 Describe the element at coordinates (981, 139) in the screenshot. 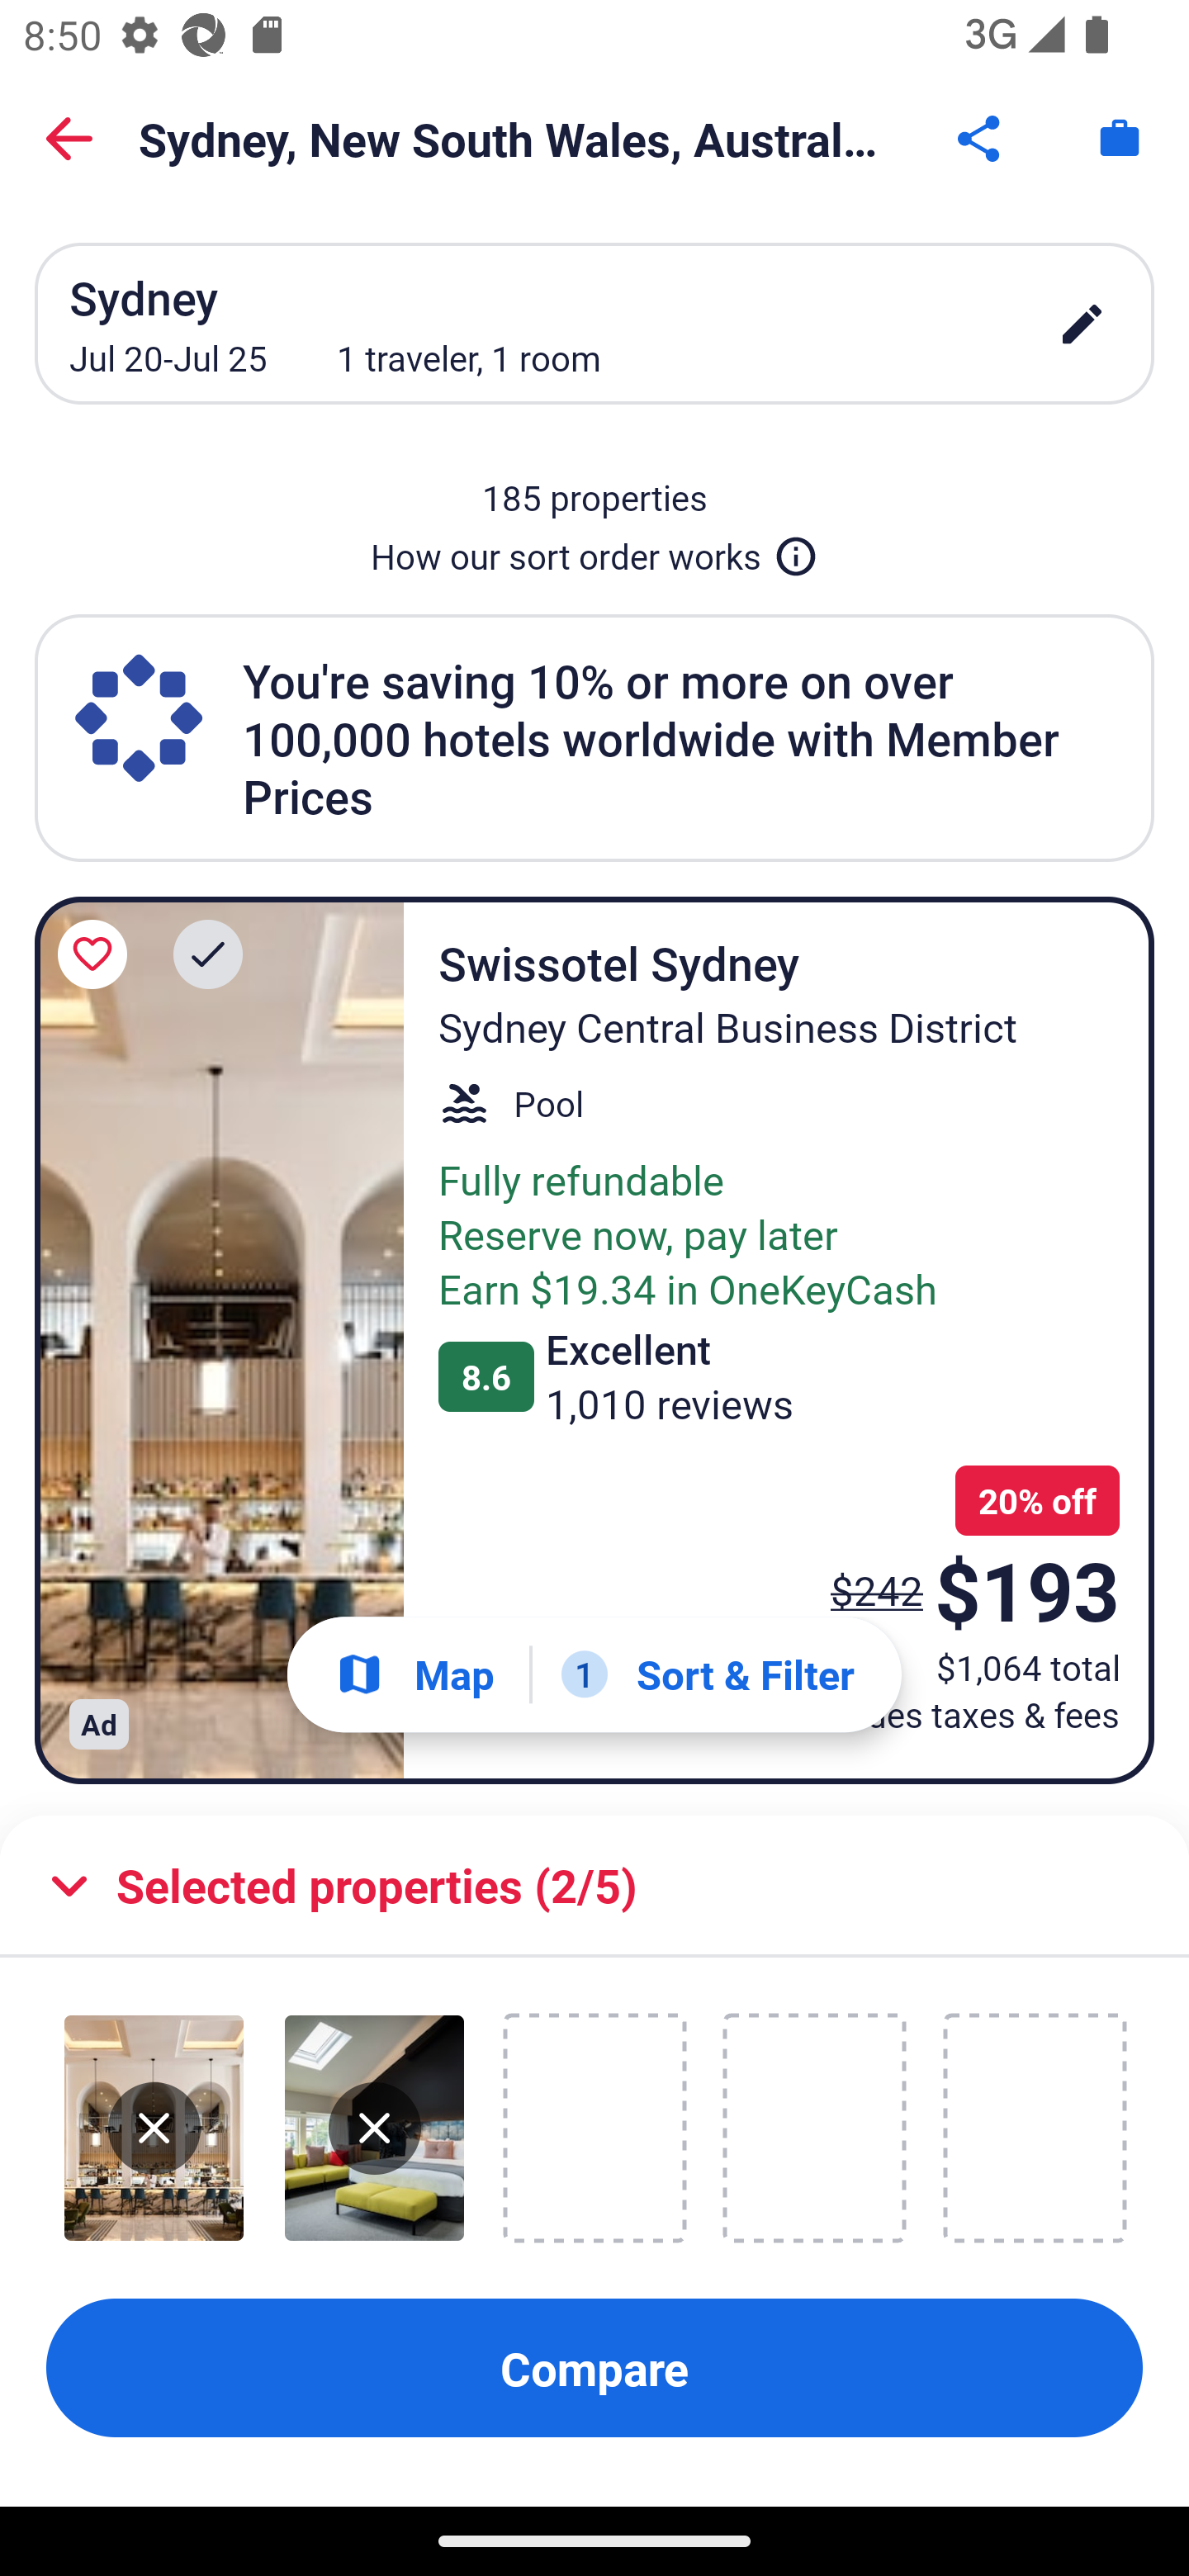

I see `Share Button` at that location.